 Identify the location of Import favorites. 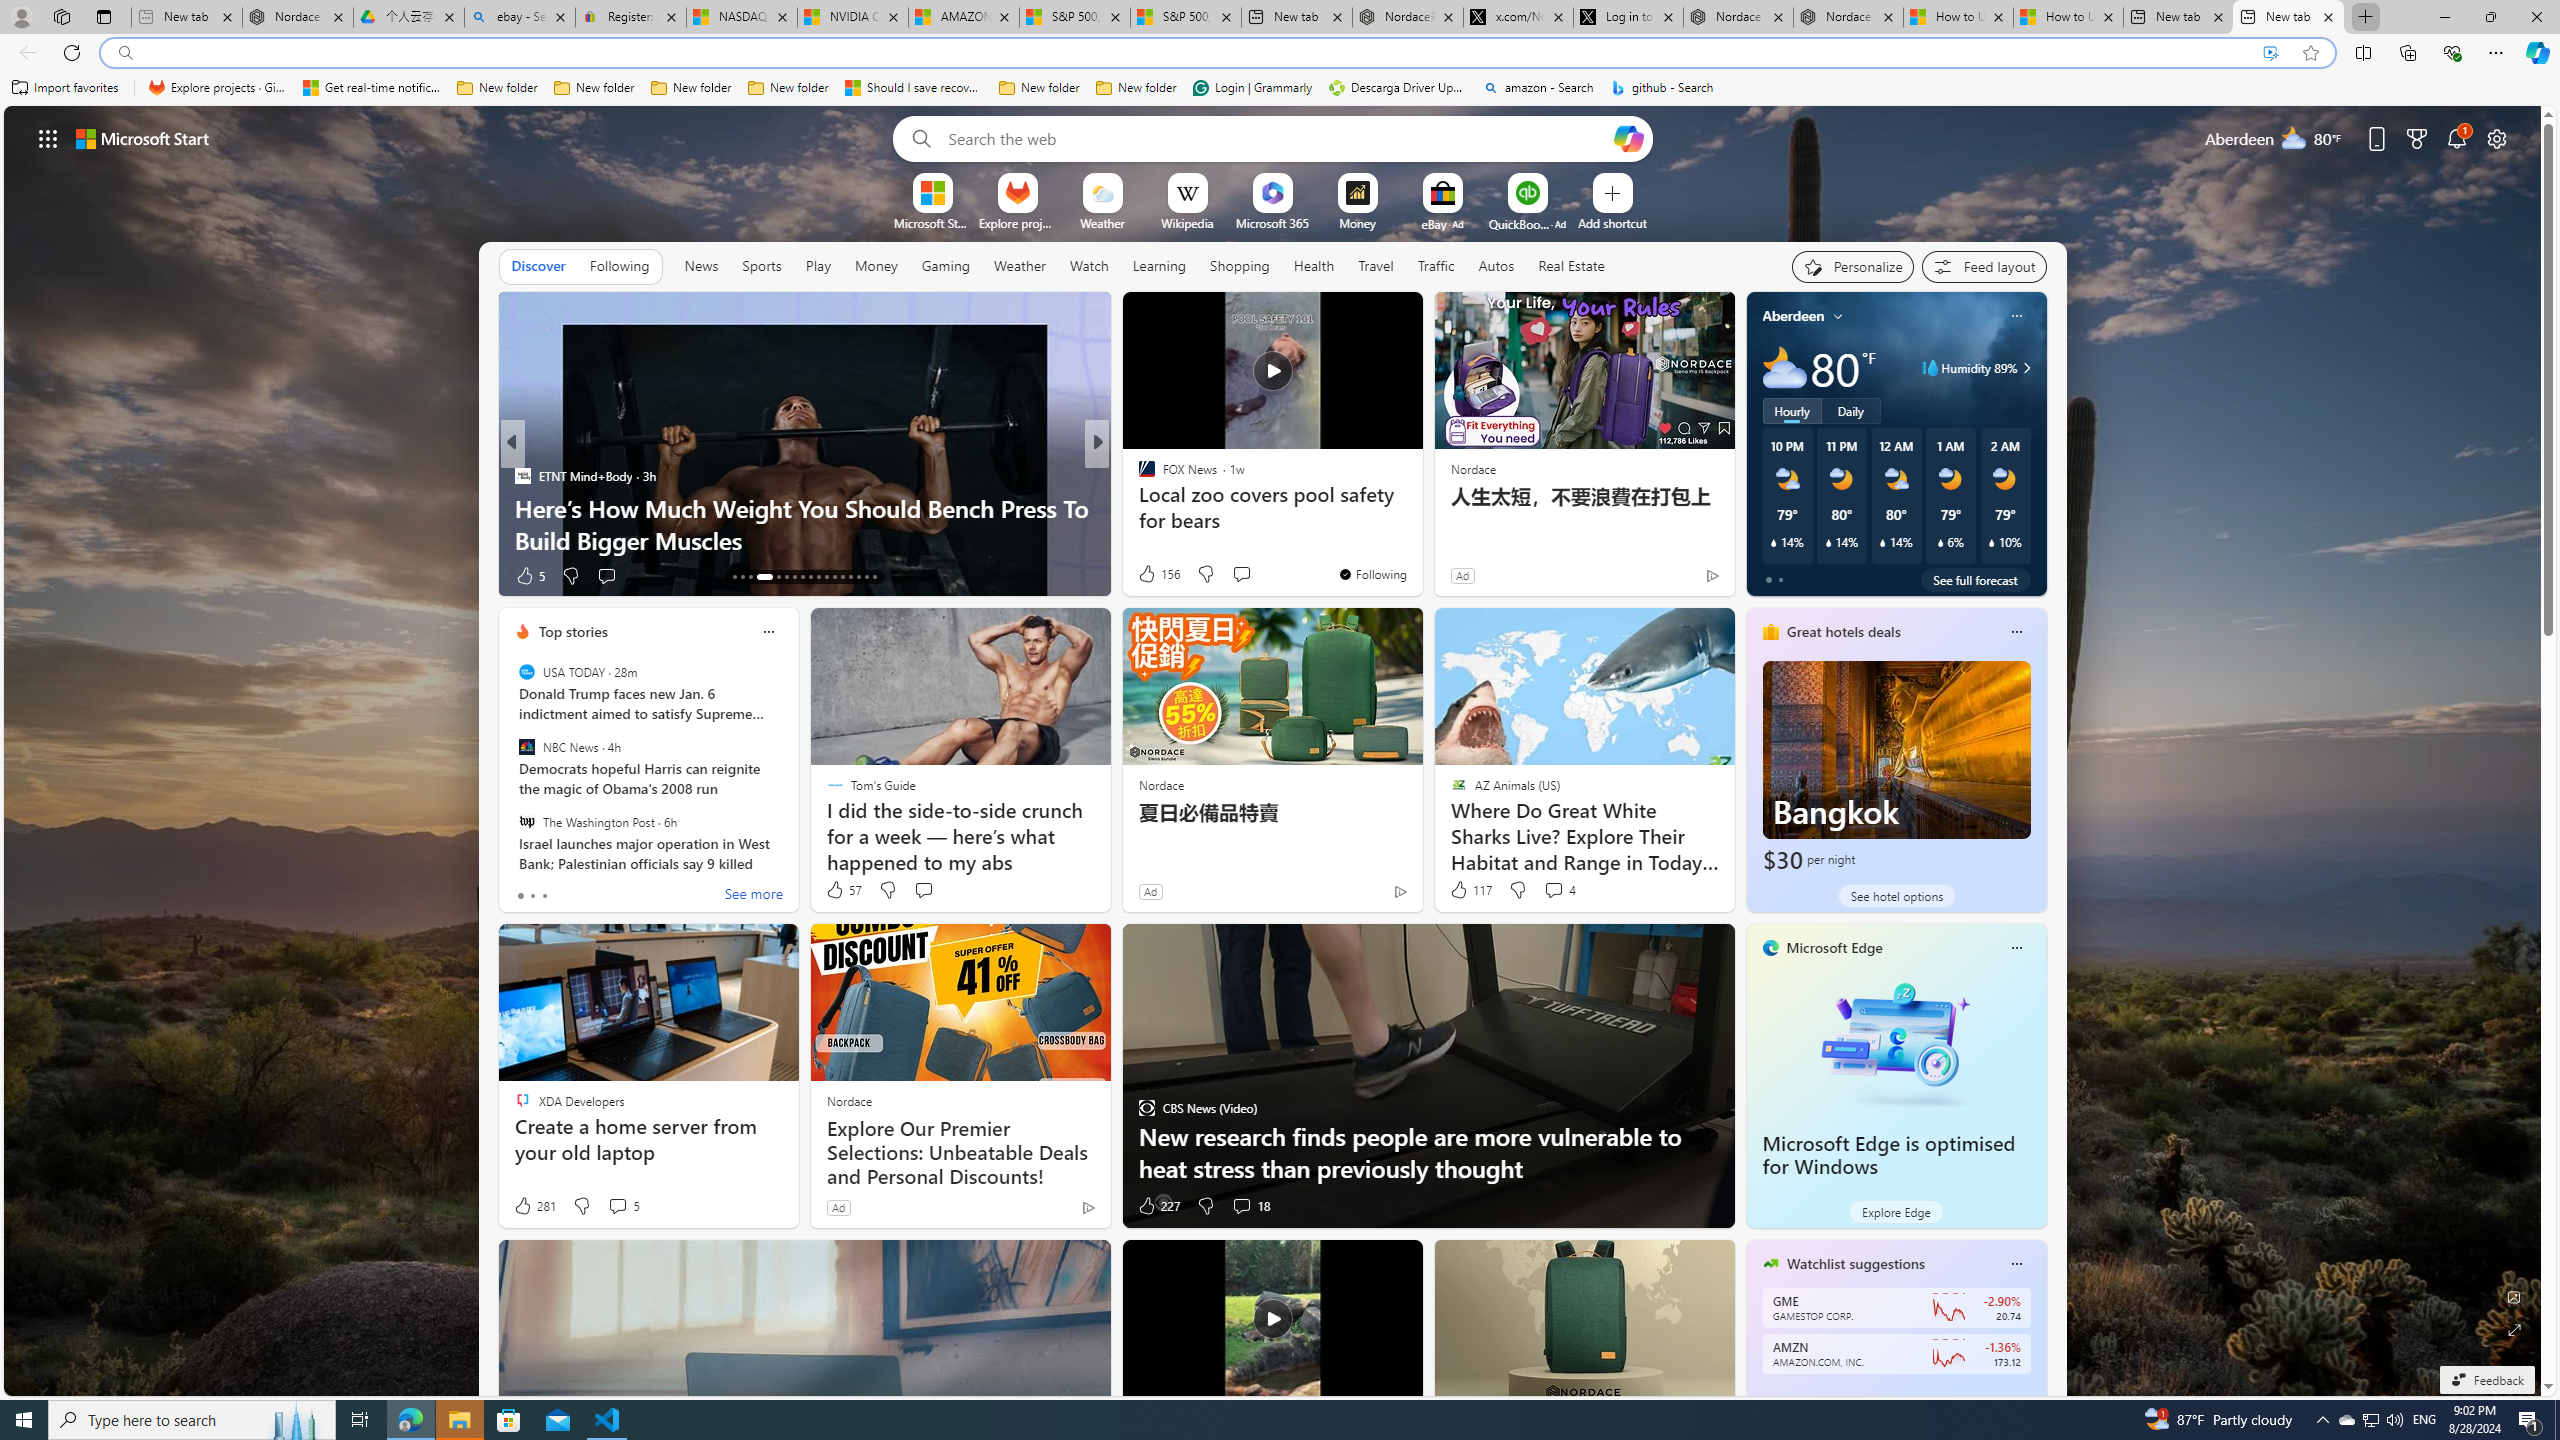
(65, 88).